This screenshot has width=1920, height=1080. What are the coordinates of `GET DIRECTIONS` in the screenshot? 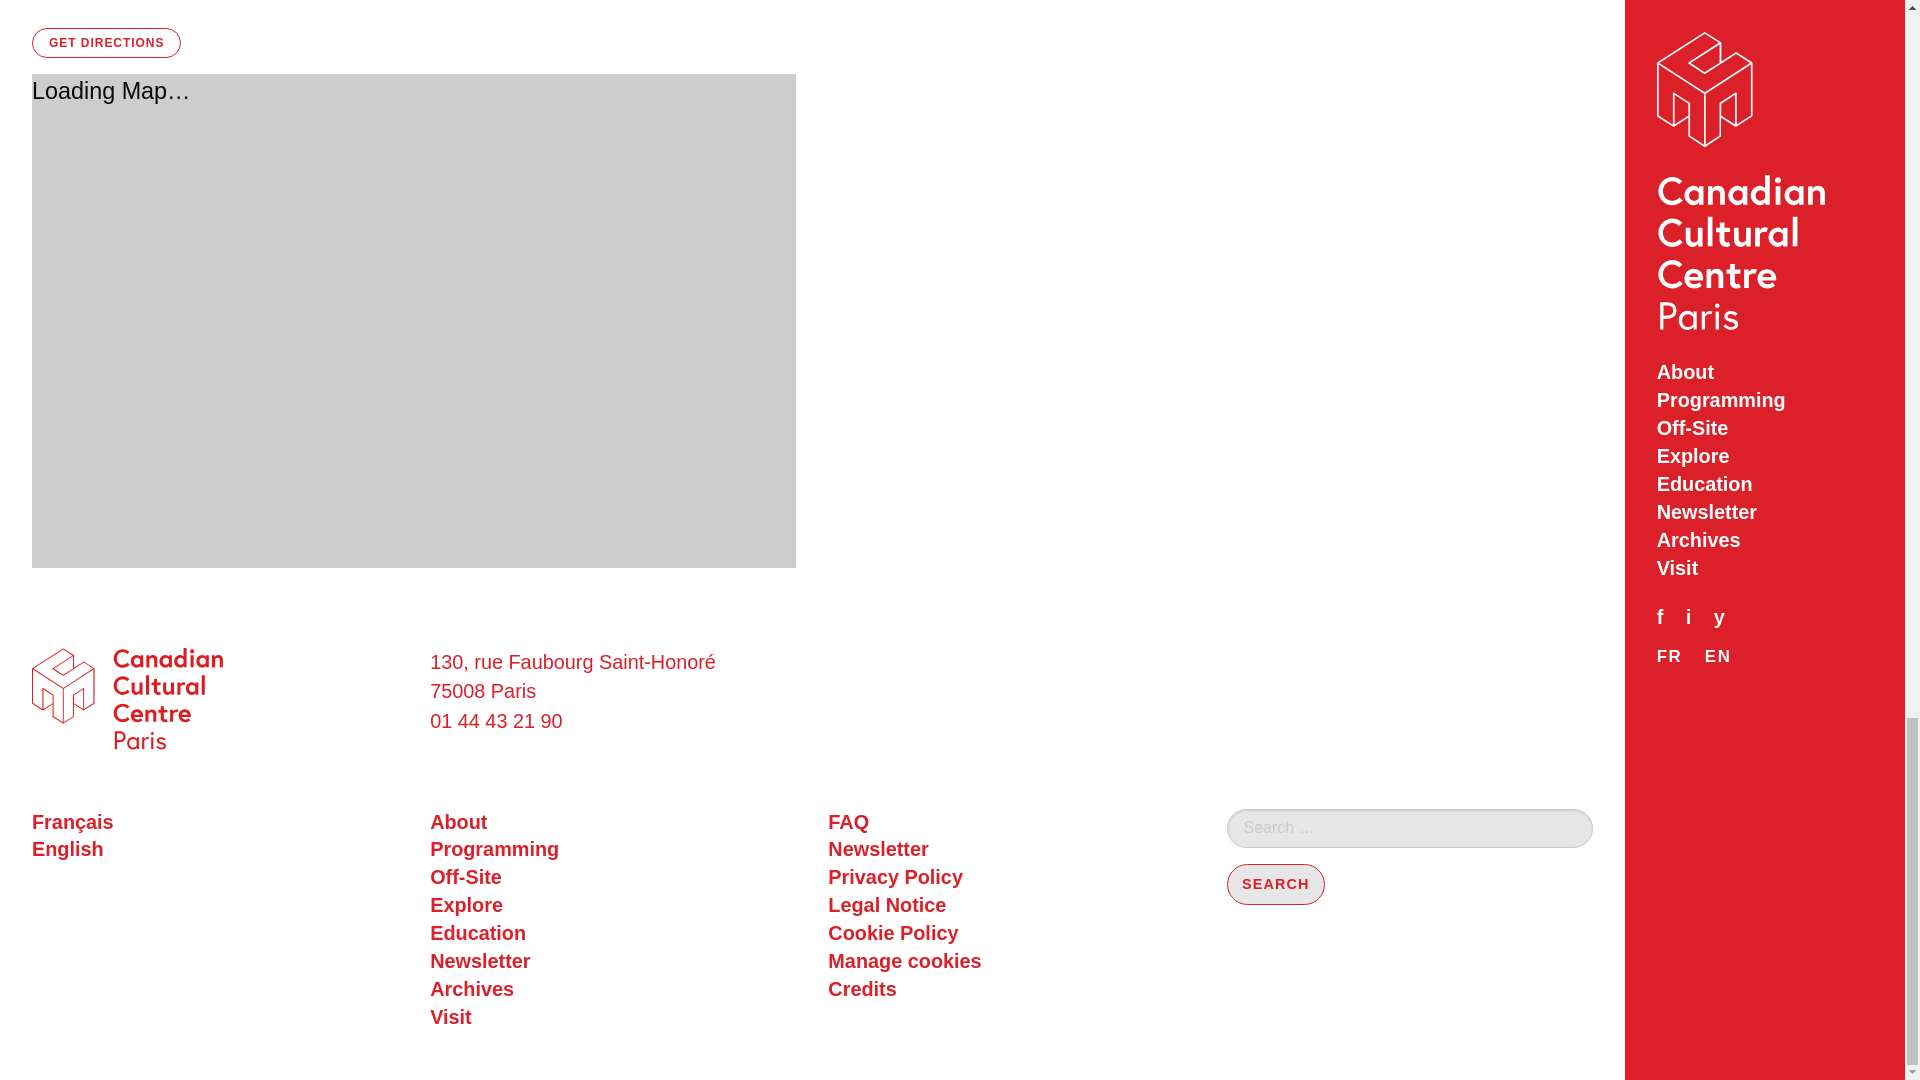 It's located at (106, 43).